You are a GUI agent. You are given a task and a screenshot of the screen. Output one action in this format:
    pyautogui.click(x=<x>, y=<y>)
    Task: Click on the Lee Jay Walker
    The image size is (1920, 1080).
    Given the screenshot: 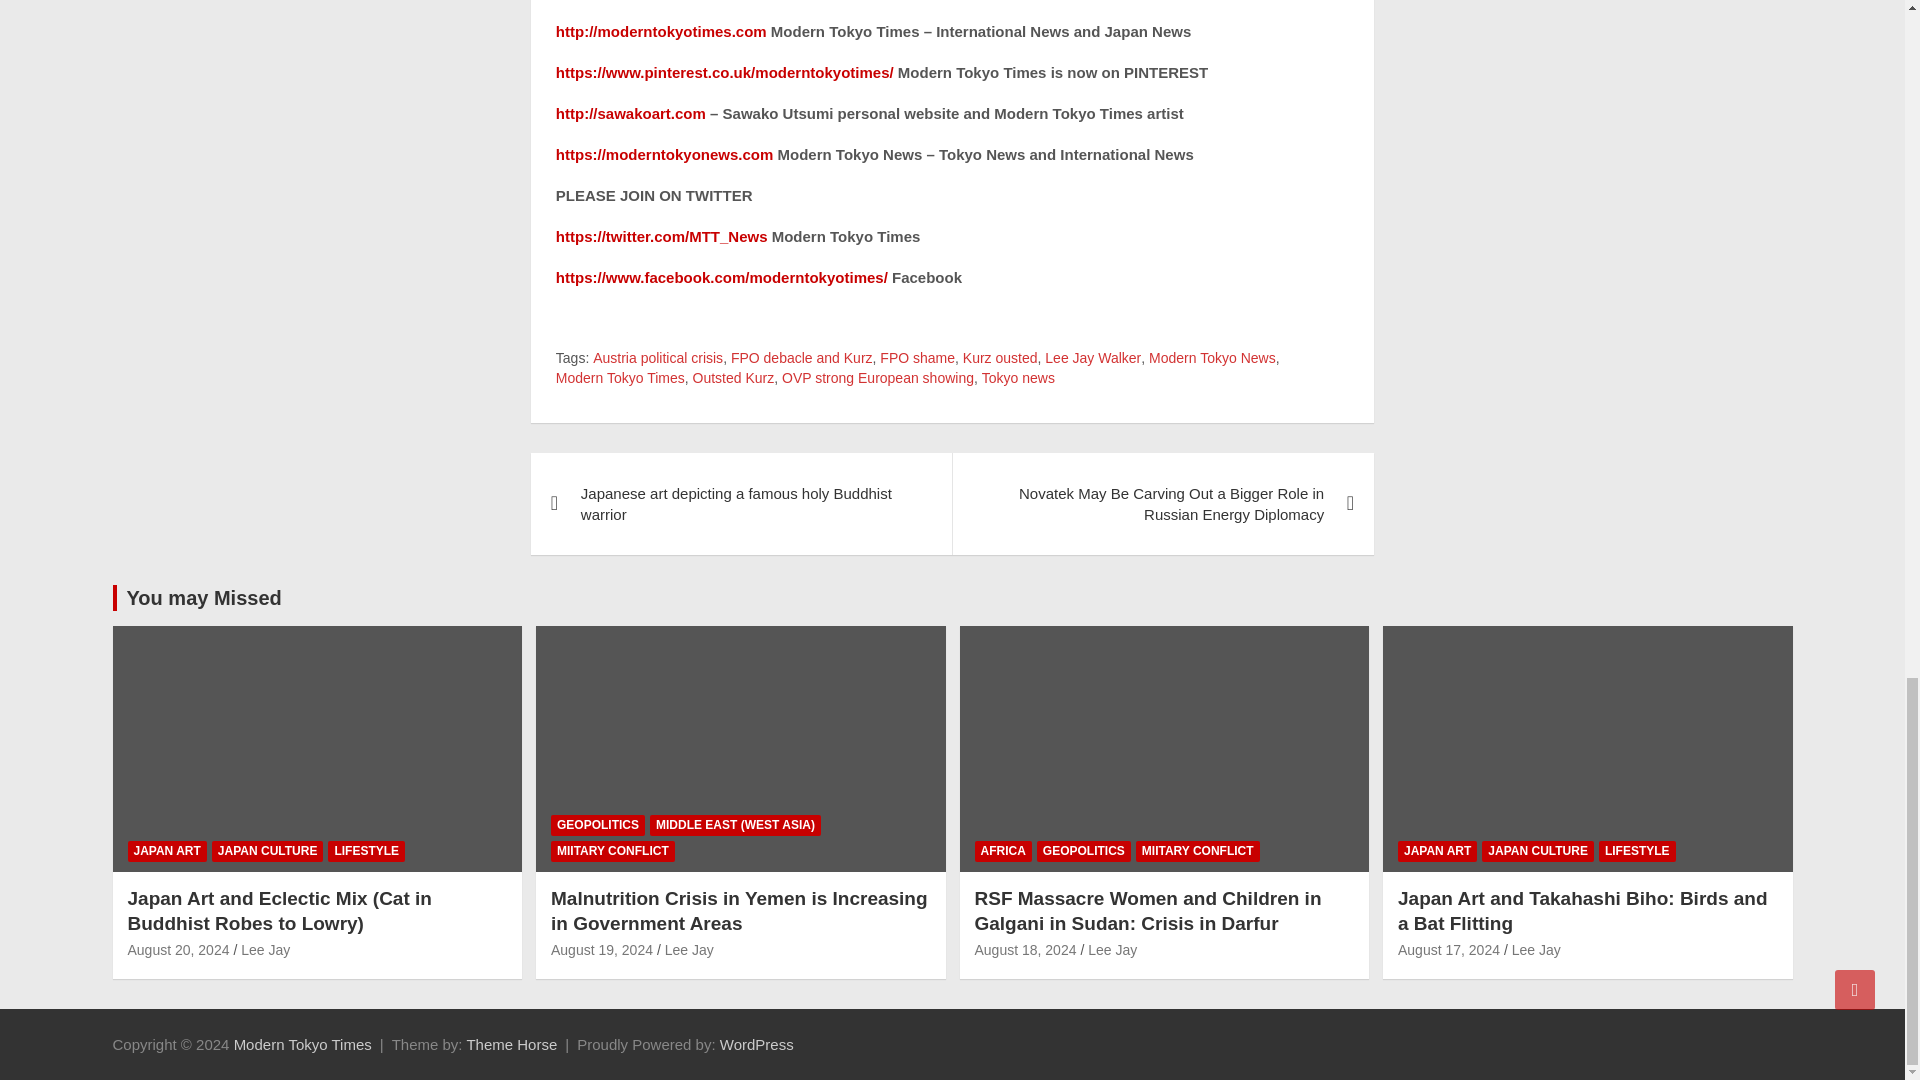 What is the action you would take?
    pyautogui.click(x=1092, y=358)
    